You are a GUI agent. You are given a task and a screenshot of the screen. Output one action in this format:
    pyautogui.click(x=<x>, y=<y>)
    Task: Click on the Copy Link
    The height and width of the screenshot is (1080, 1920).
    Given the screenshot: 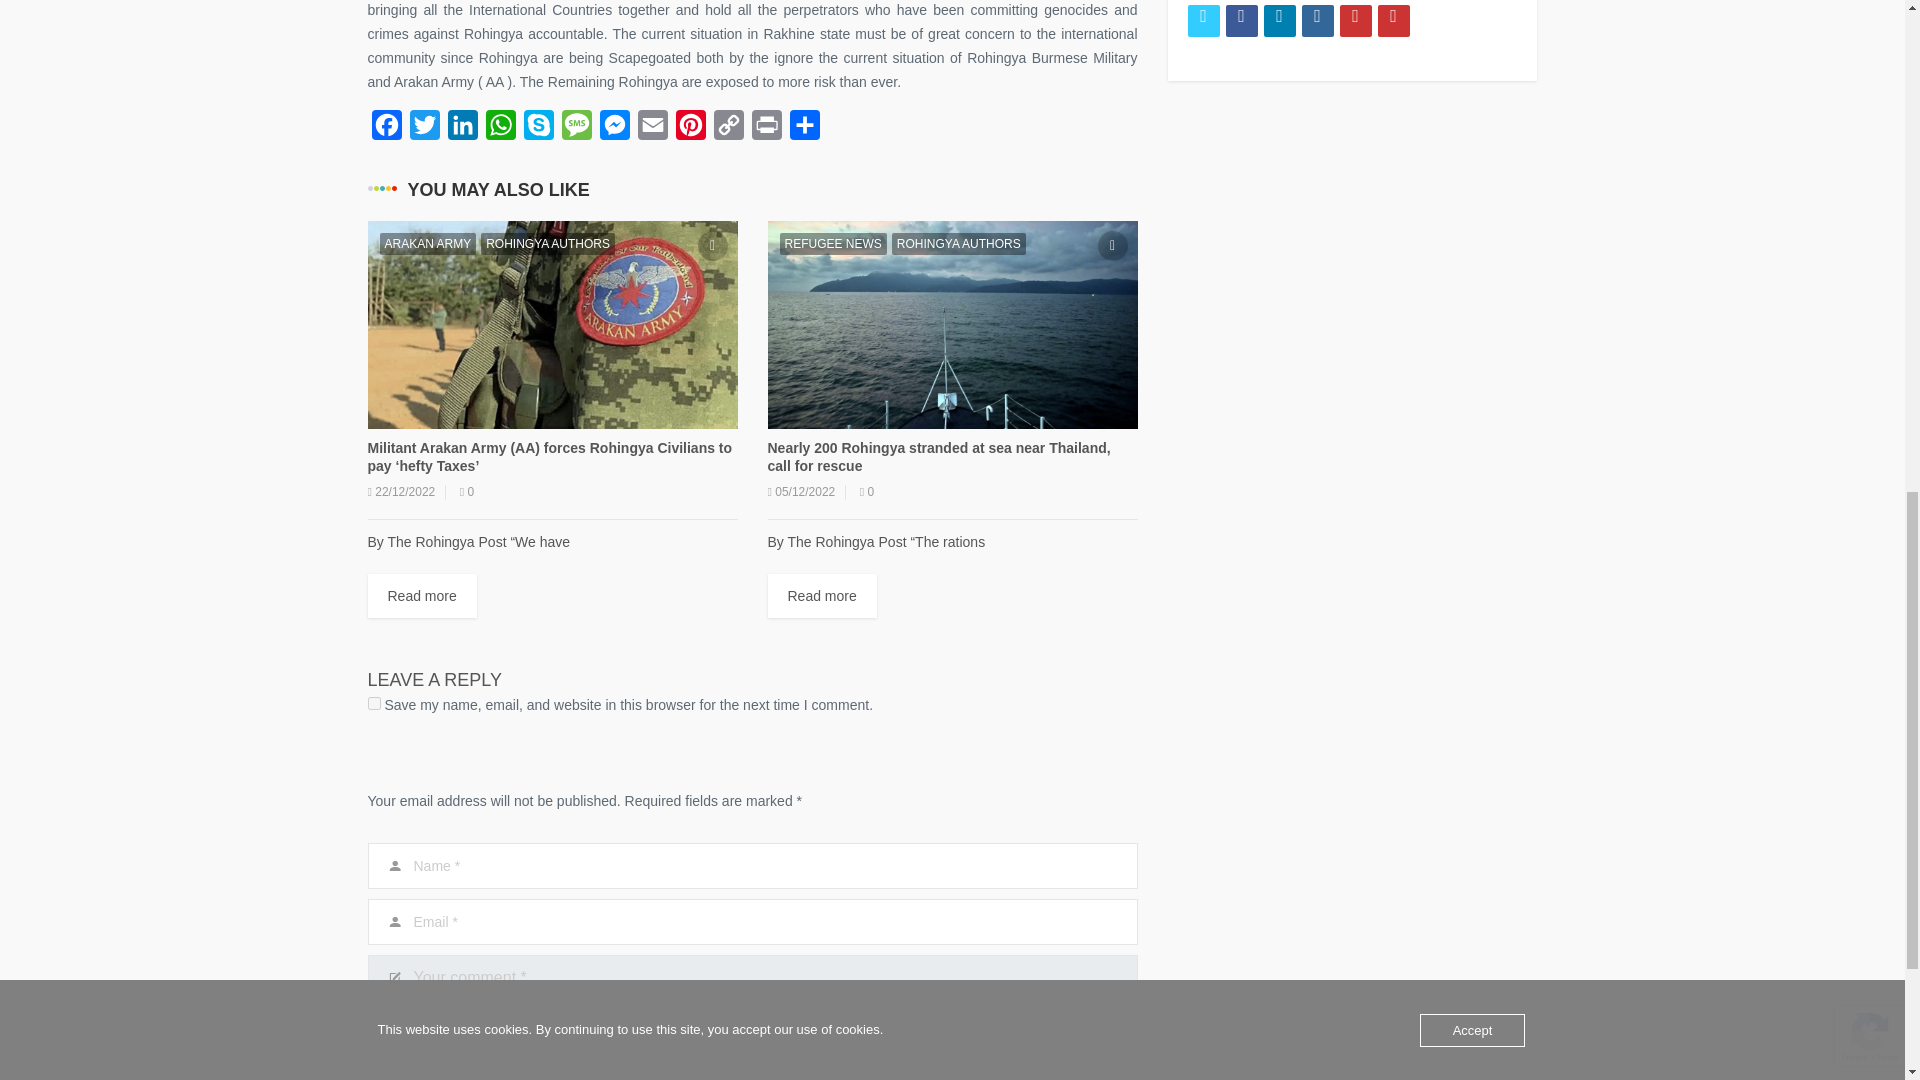 What is the action you would take?
    pyautogui.click(x=729, y=130)
    